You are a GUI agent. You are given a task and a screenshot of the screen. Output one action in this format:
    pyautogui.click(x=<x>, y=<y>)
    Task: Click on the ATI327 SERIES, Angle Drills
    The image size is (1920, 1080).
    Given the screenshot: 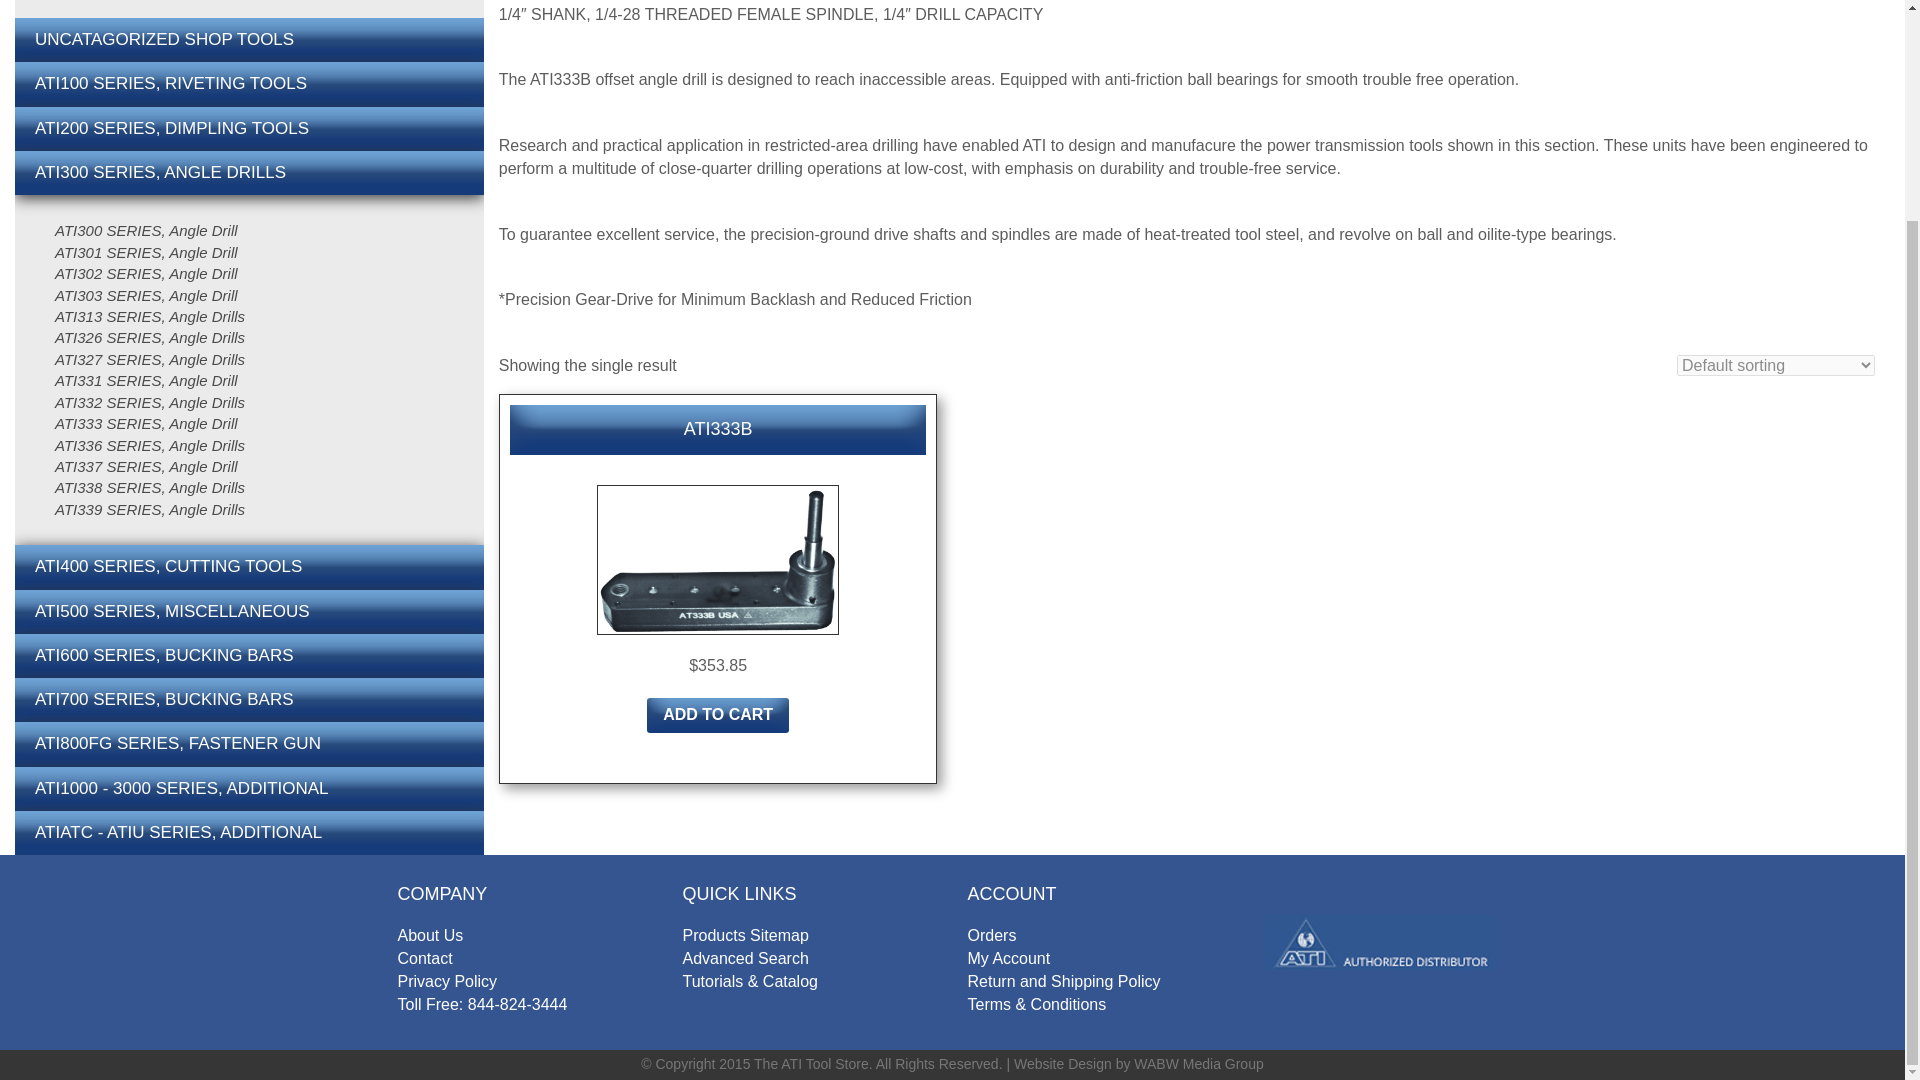 What is the action you would take?
    pyautogui.click(x=150, y=359)
    